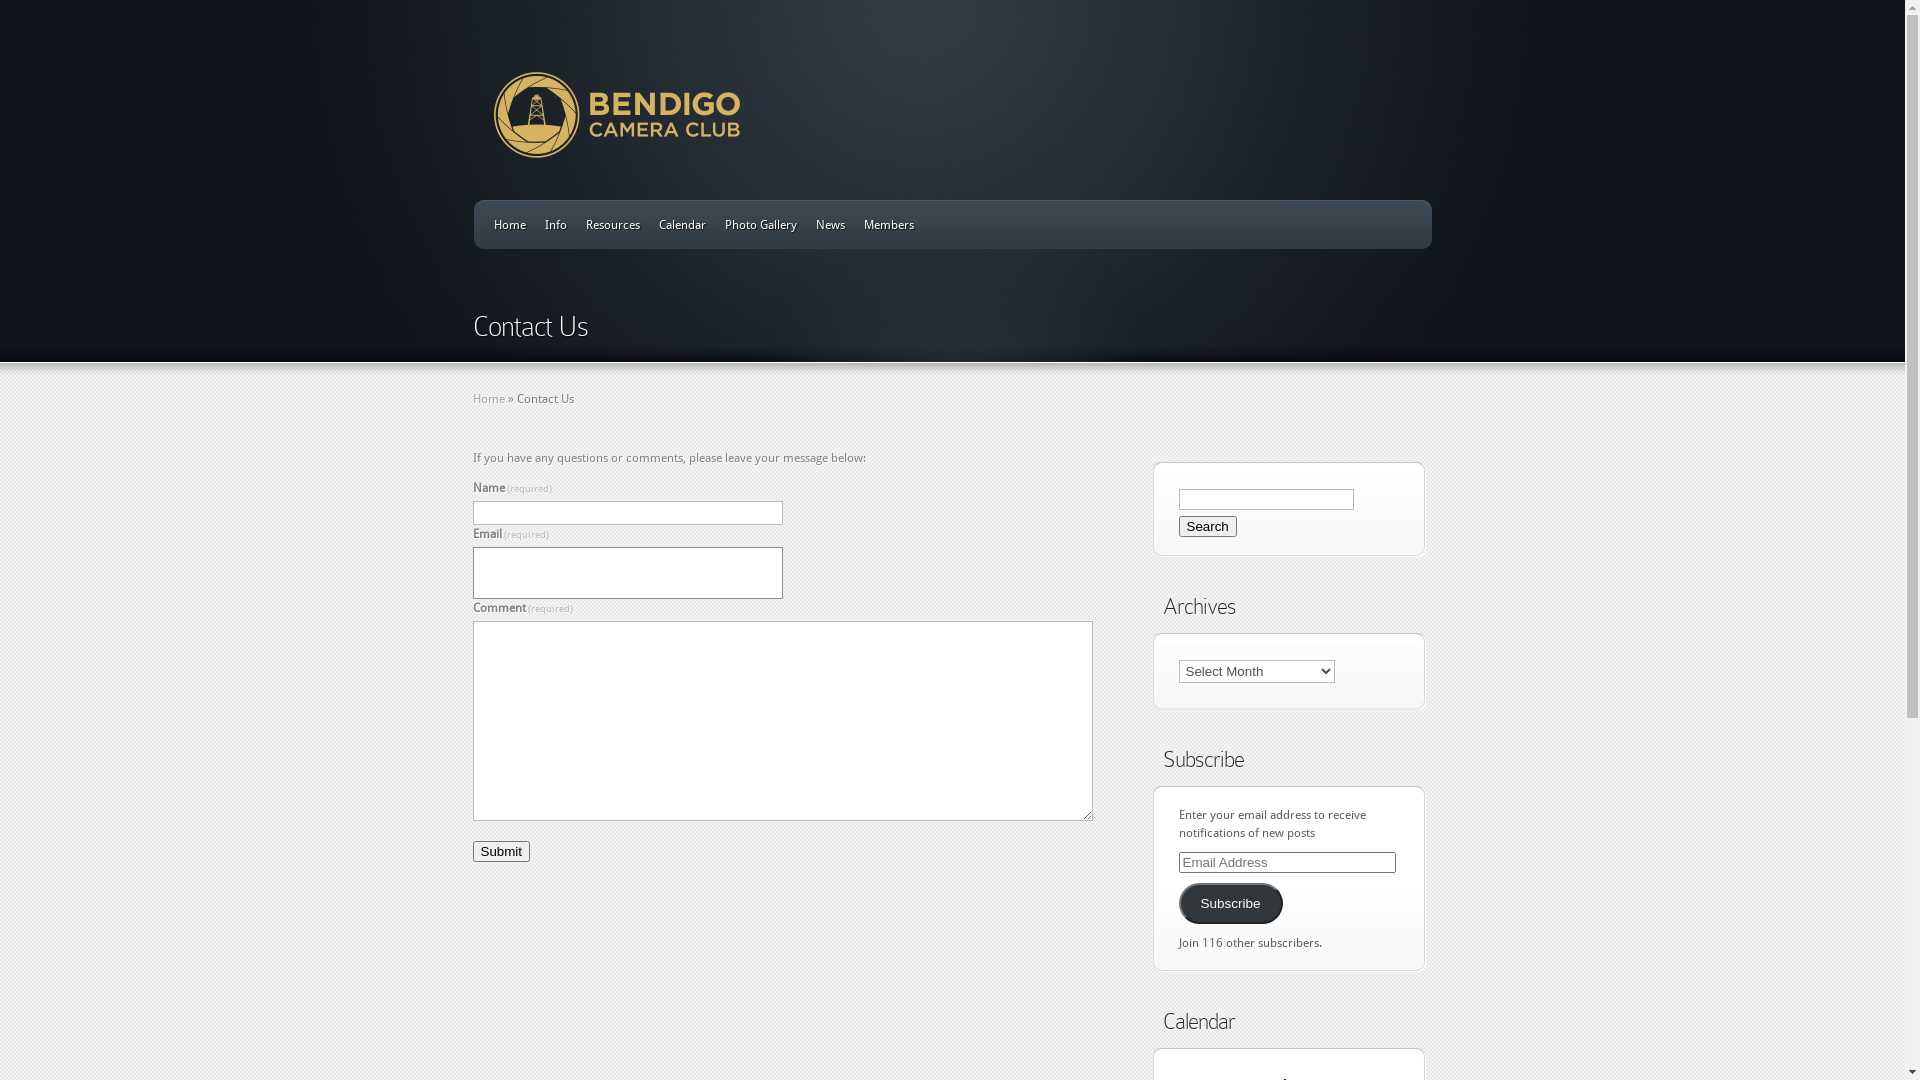  I want to click on Photo Gallery, so click(760, 225).